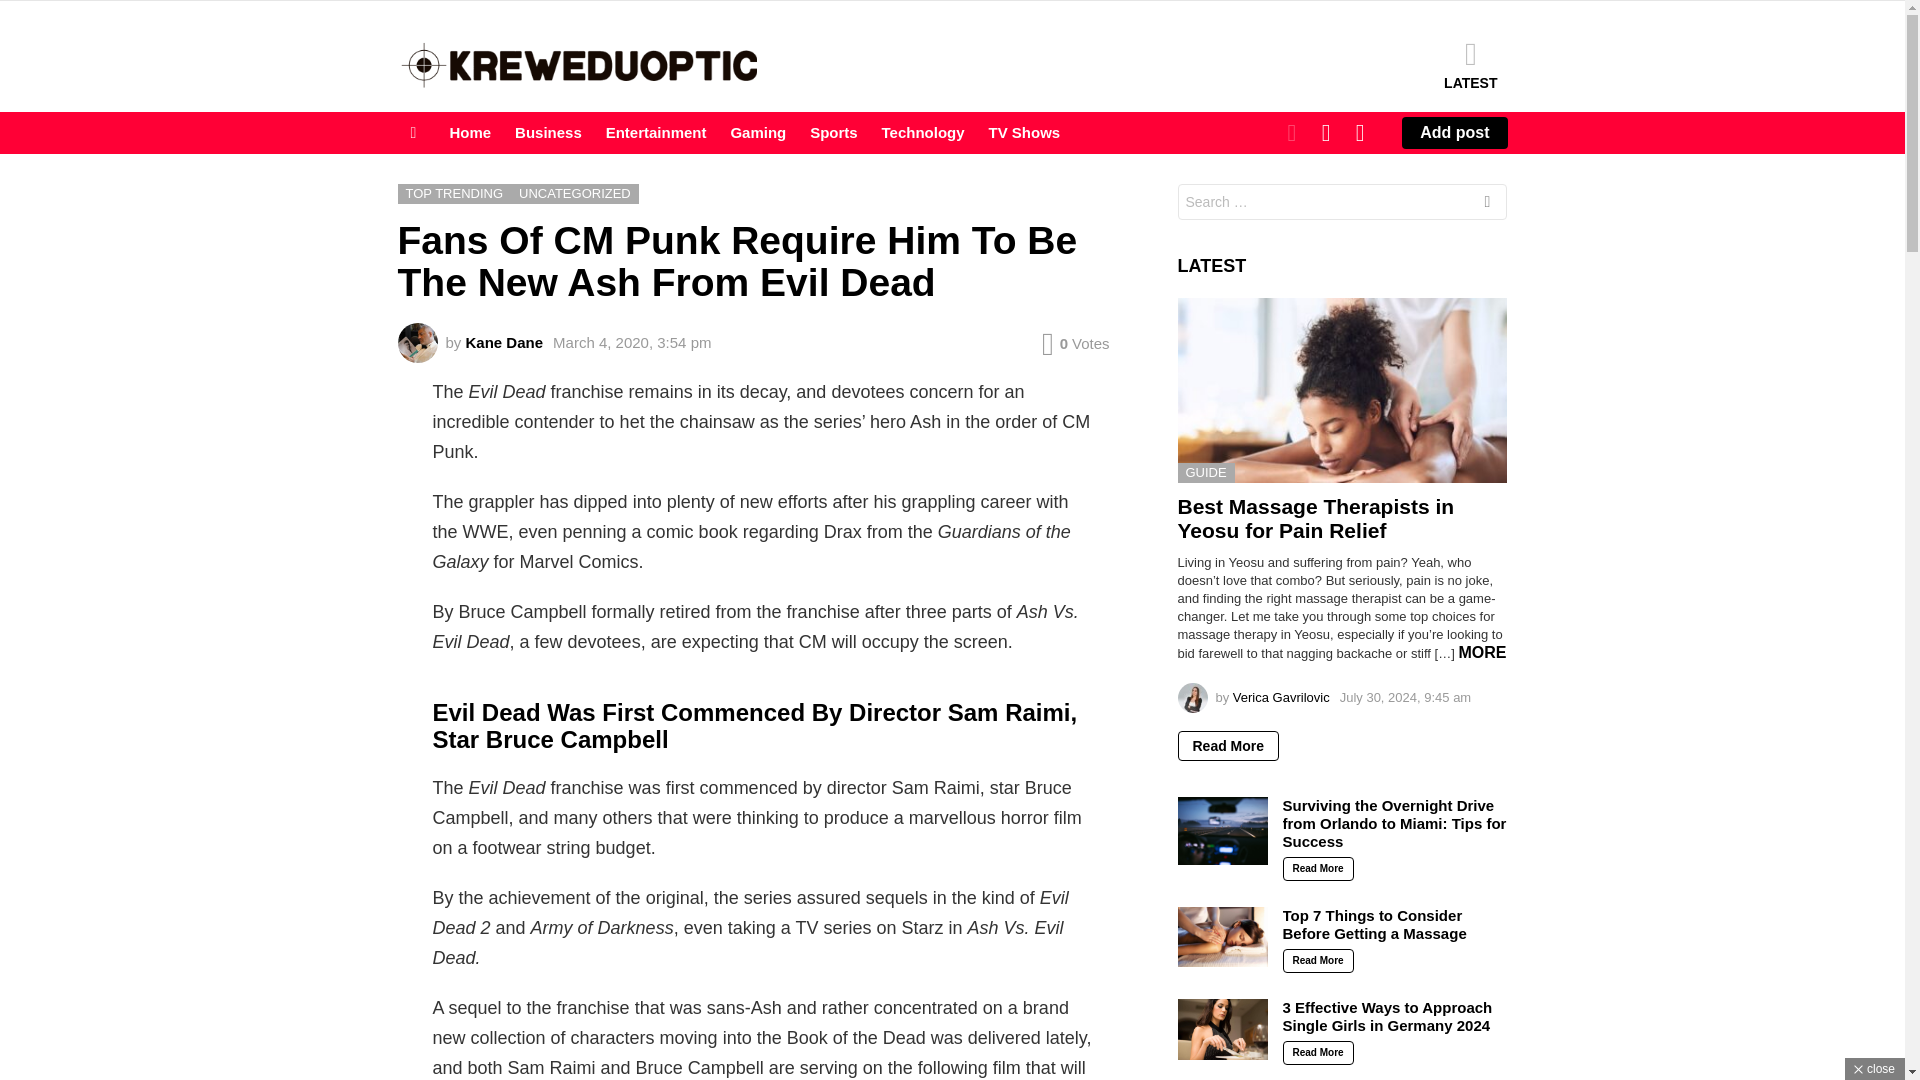 This screenshot has width=1920, height=1080. I want to click on Sports, so click(834, 132).